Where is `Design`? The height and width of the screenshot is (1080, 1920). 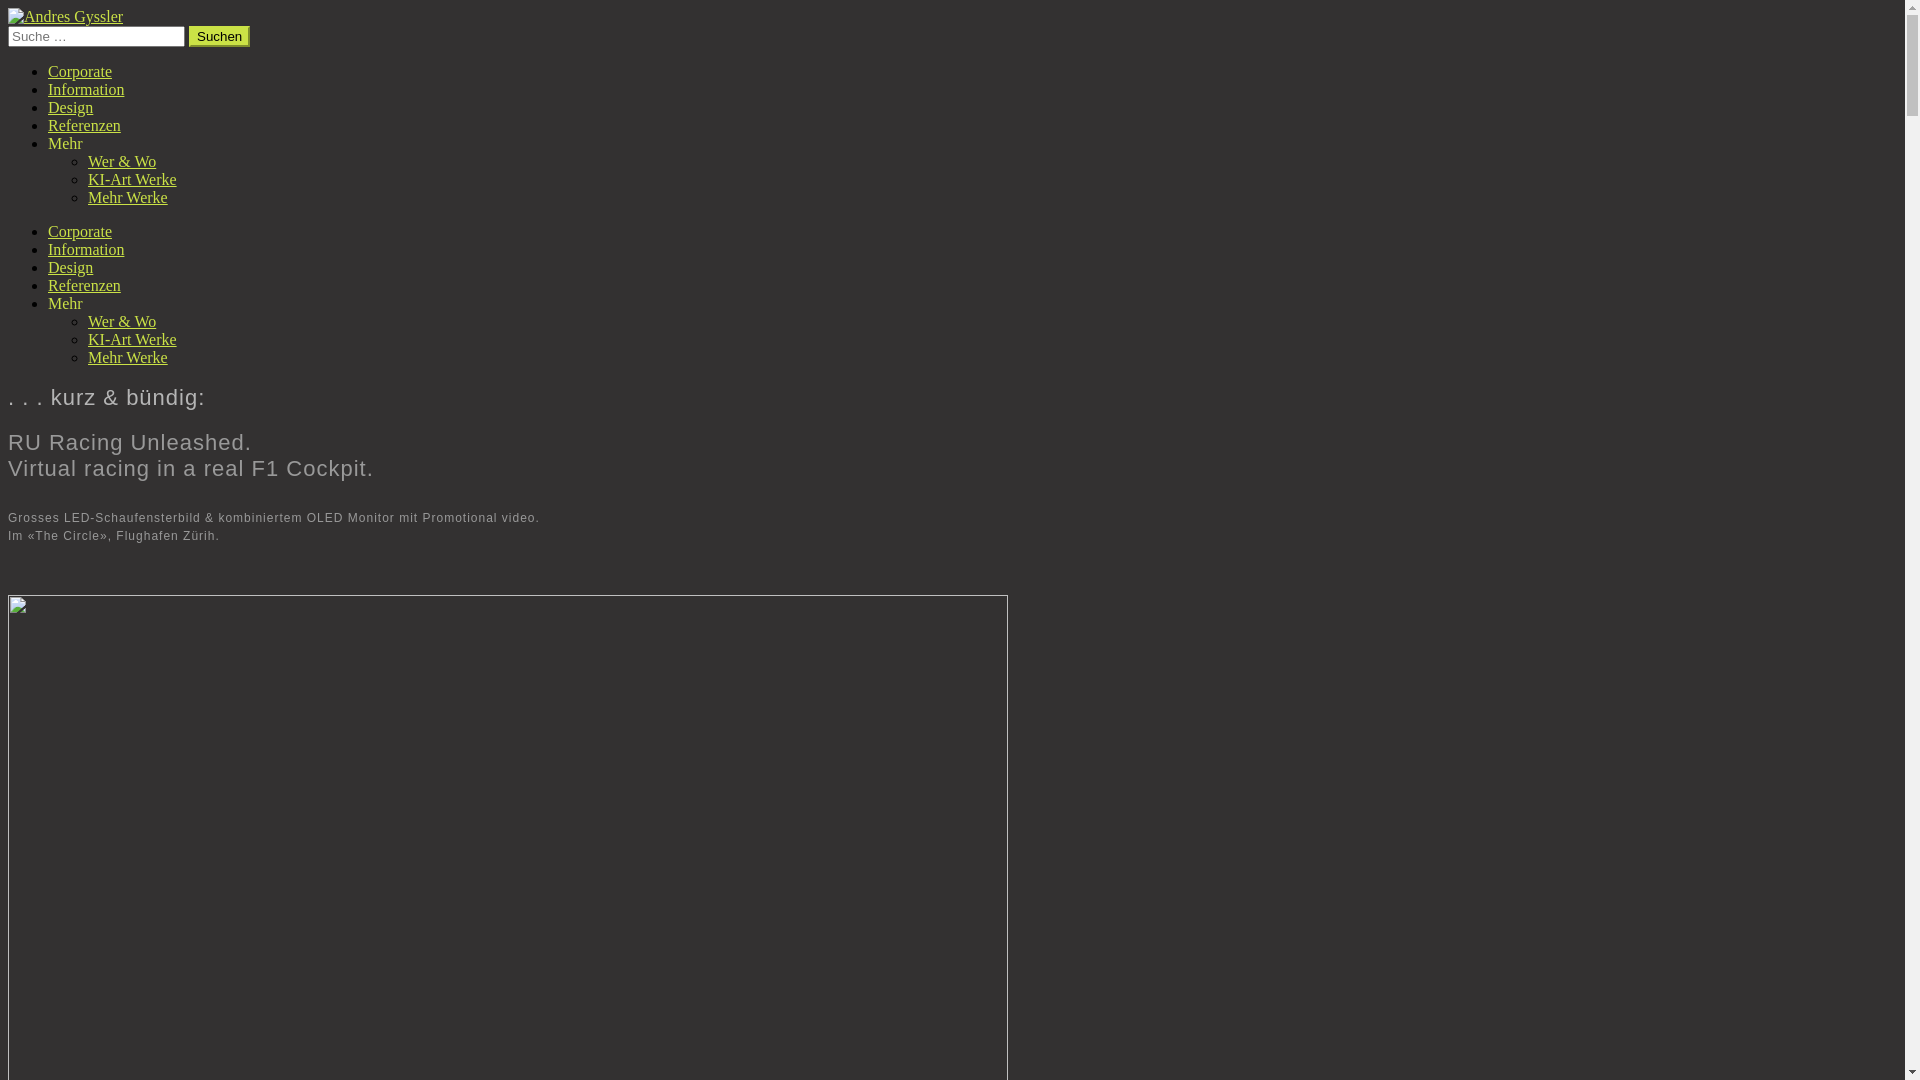
Design is located at coordinates (70, 268).